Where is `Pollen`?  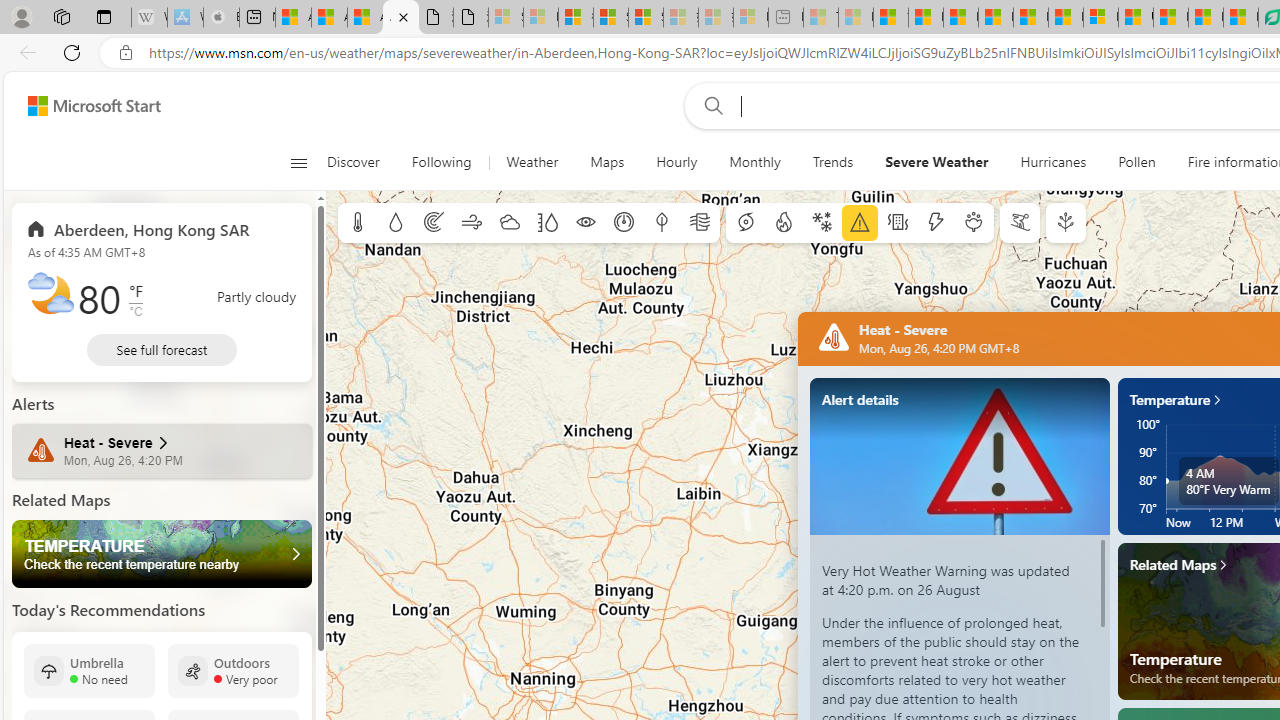 Pollen is located at coordinates (1136, 162).